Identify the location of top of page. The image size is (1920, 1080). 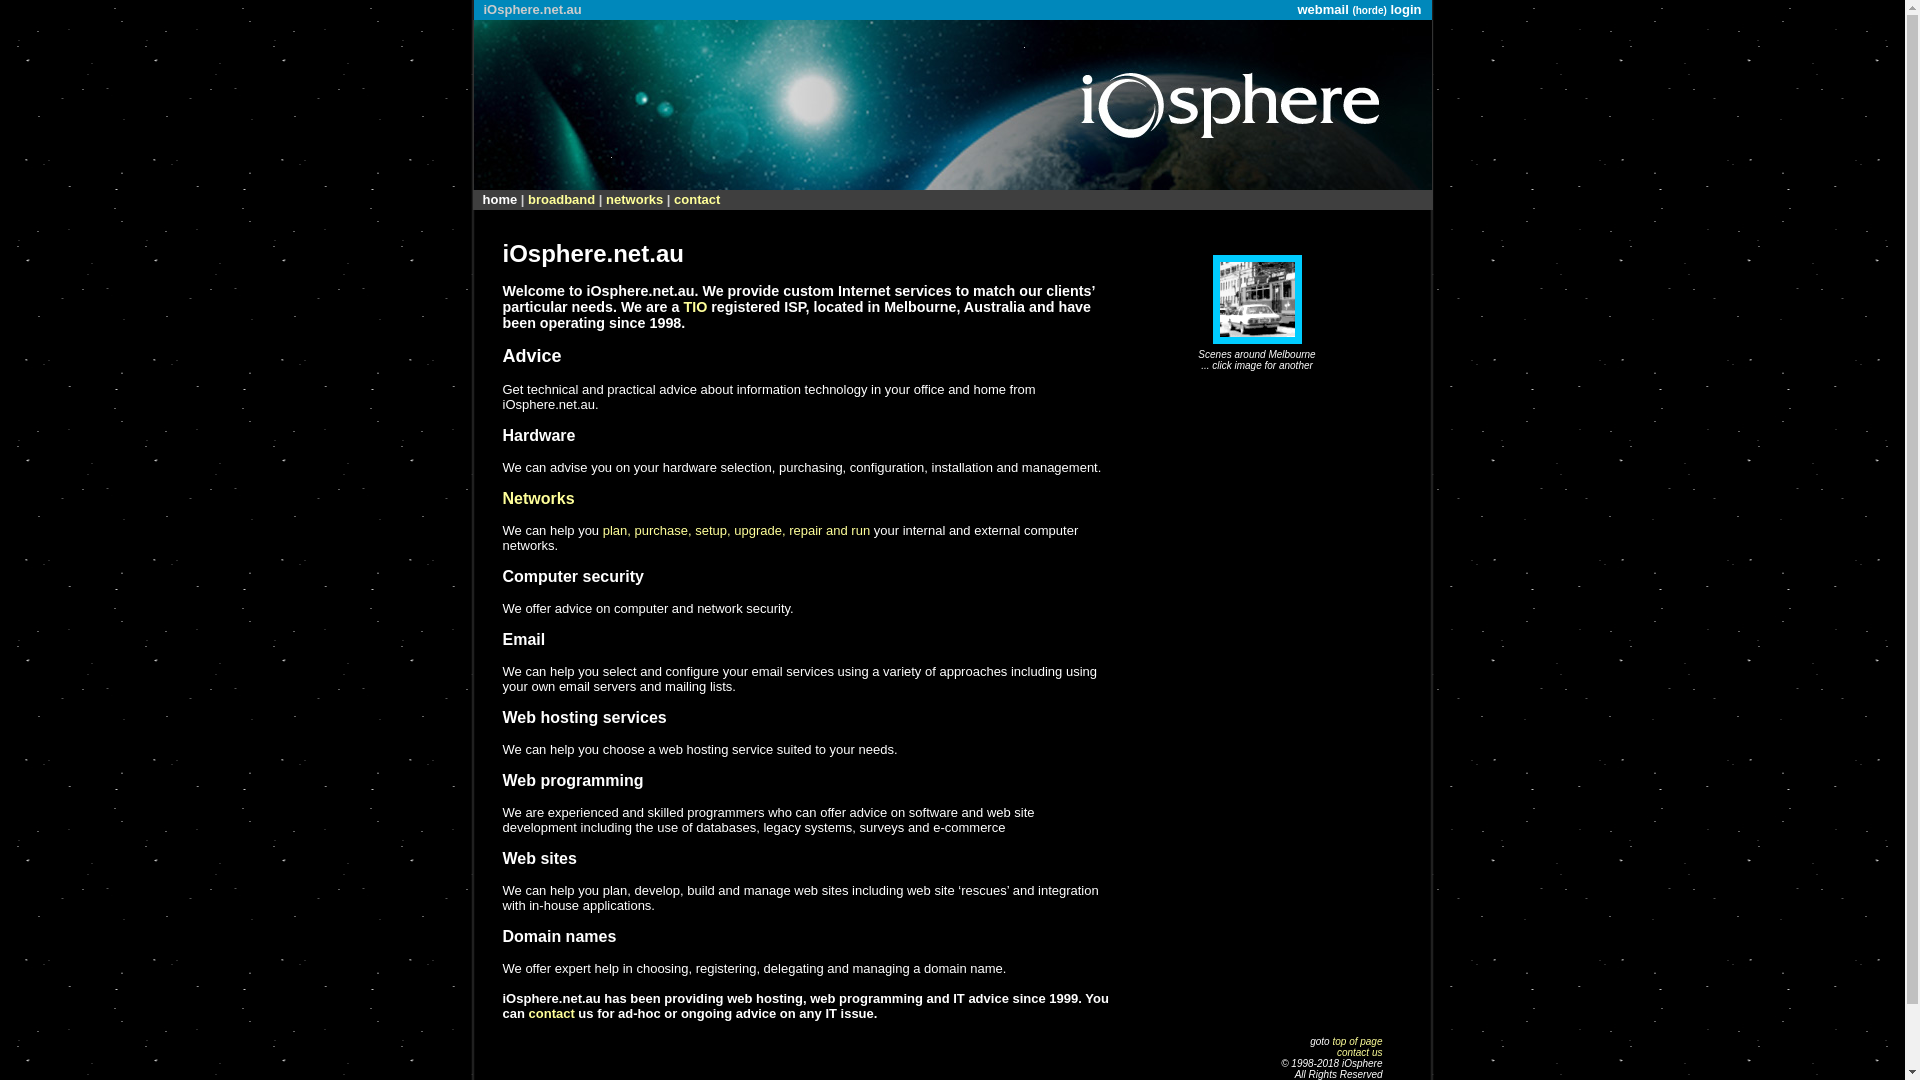
(1357, 1042).